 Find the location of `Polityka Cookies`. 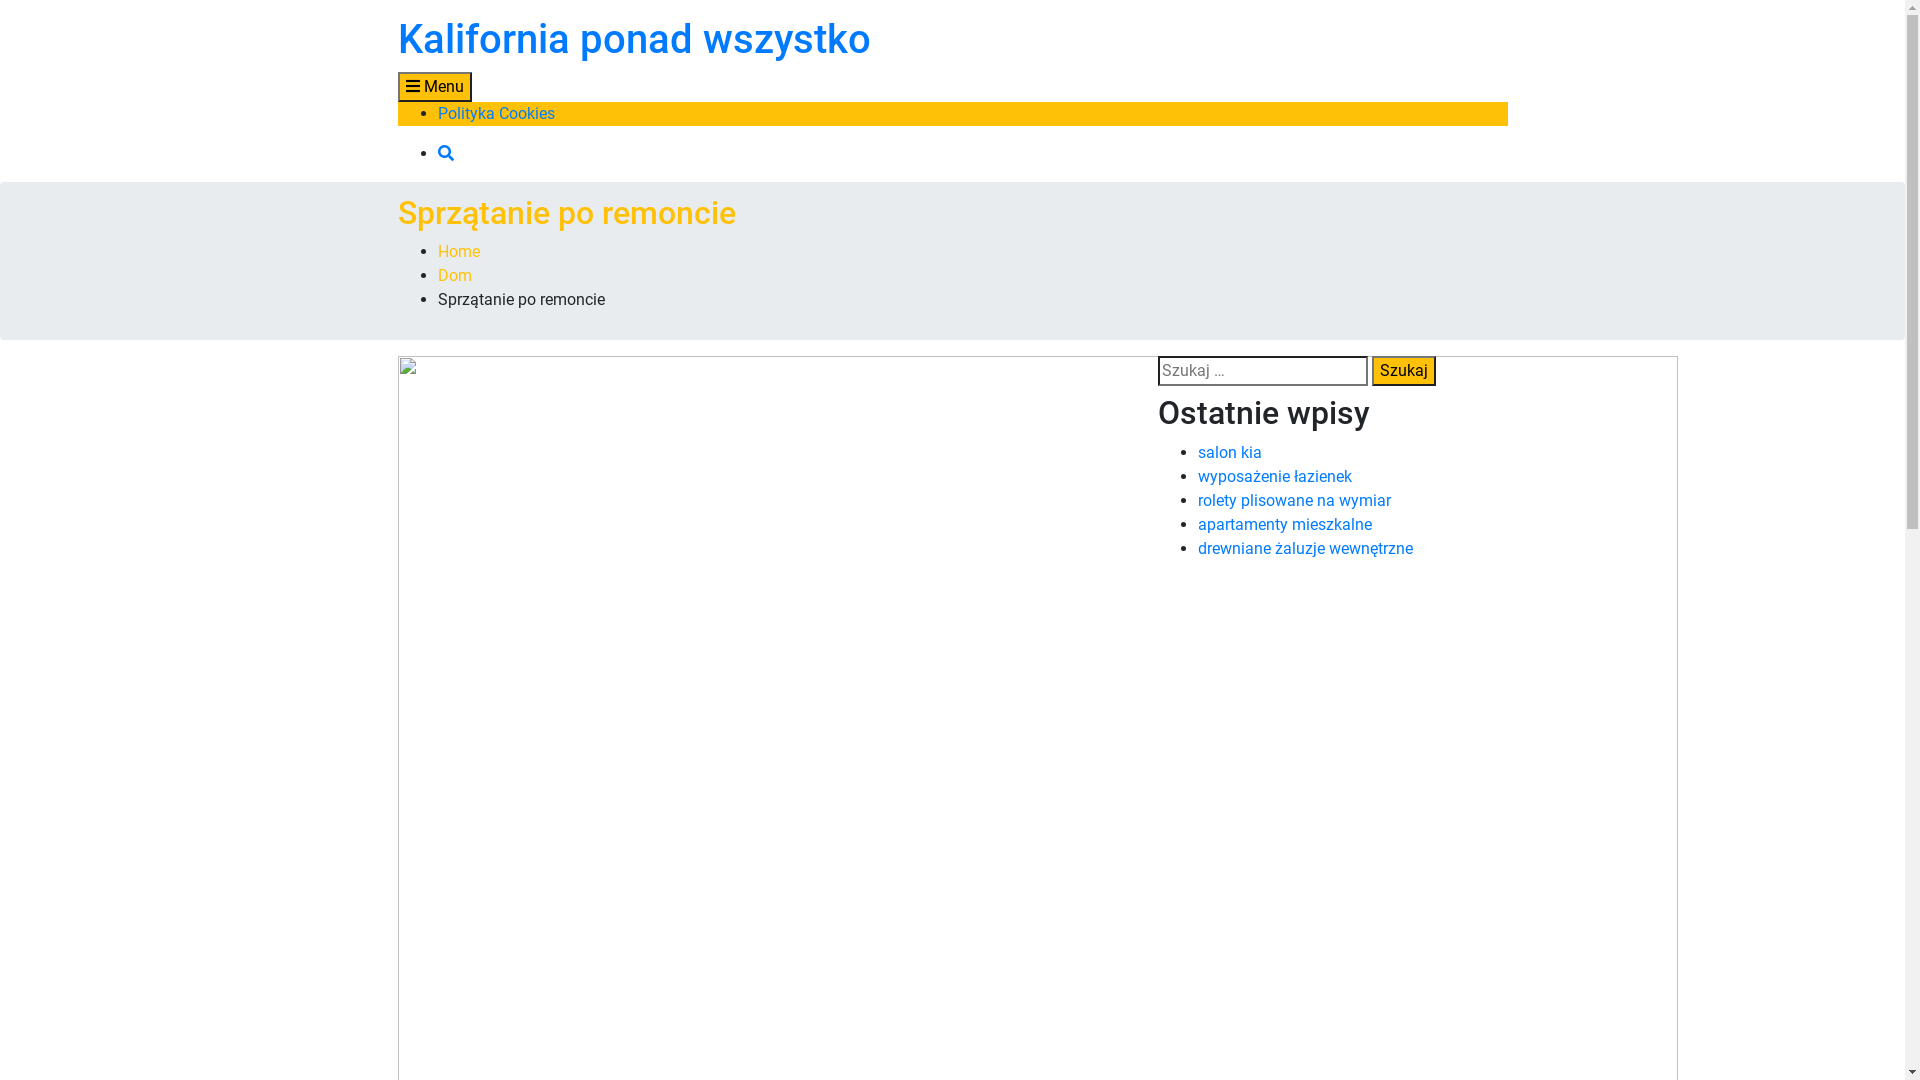

Polityka Cookies is located at coordinates (496, 114).